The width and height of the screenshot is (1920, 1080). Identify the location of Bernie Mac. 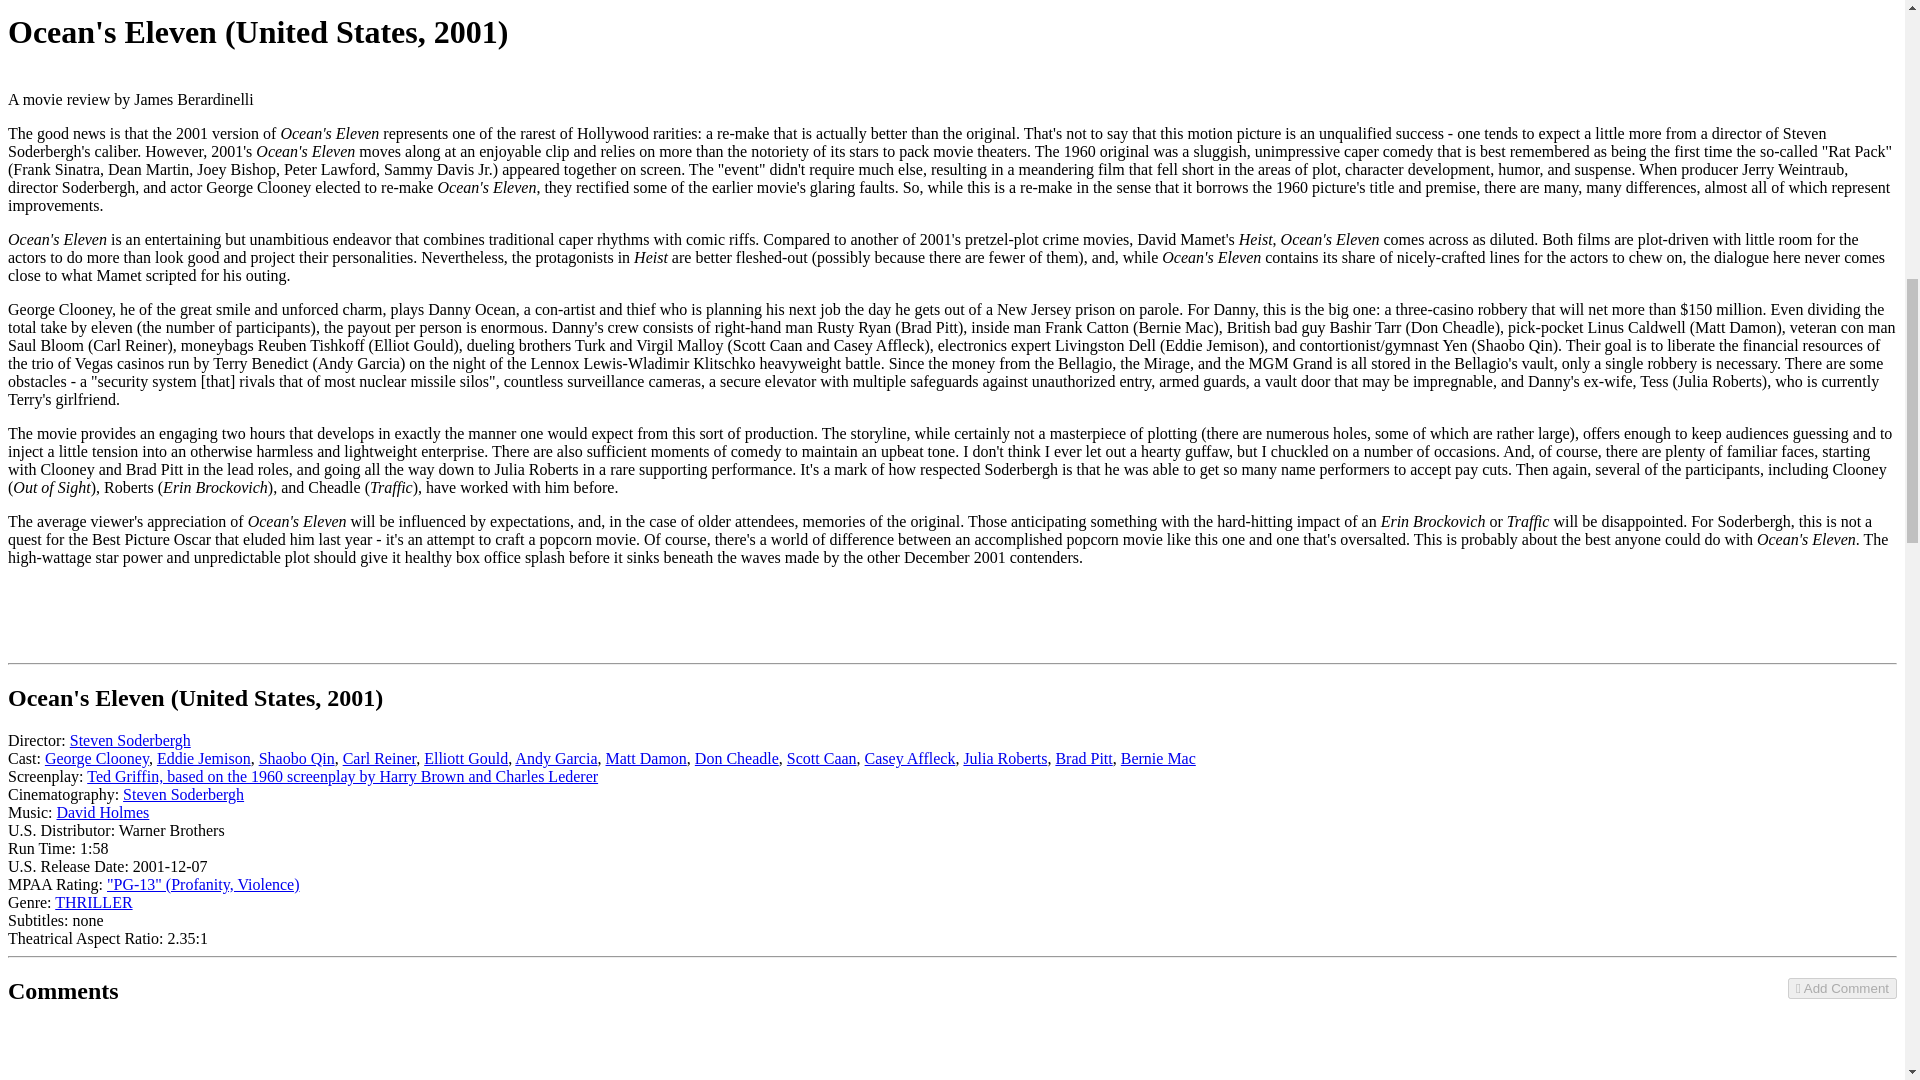
(1158, 758).